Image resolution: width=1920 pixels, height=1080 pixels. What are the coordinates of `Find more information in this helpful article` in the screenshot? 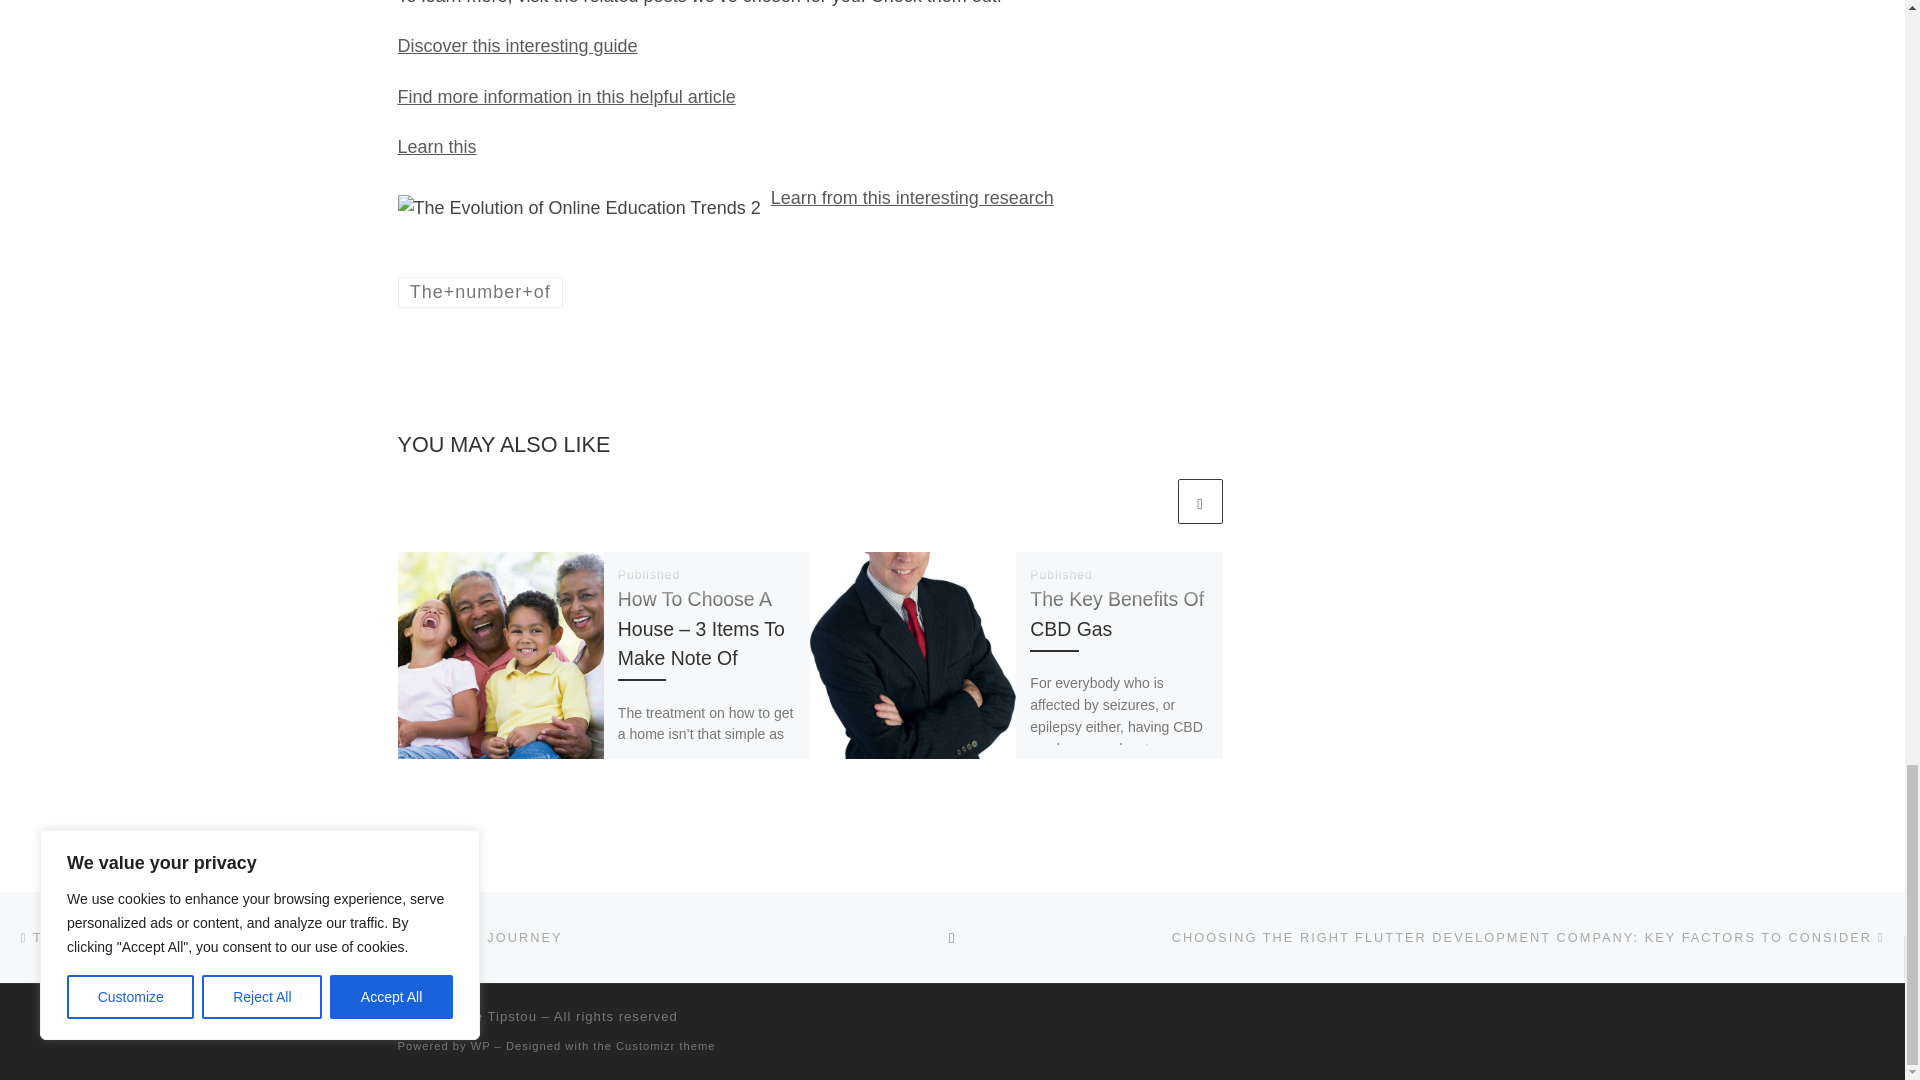 It's located at (566, 96).